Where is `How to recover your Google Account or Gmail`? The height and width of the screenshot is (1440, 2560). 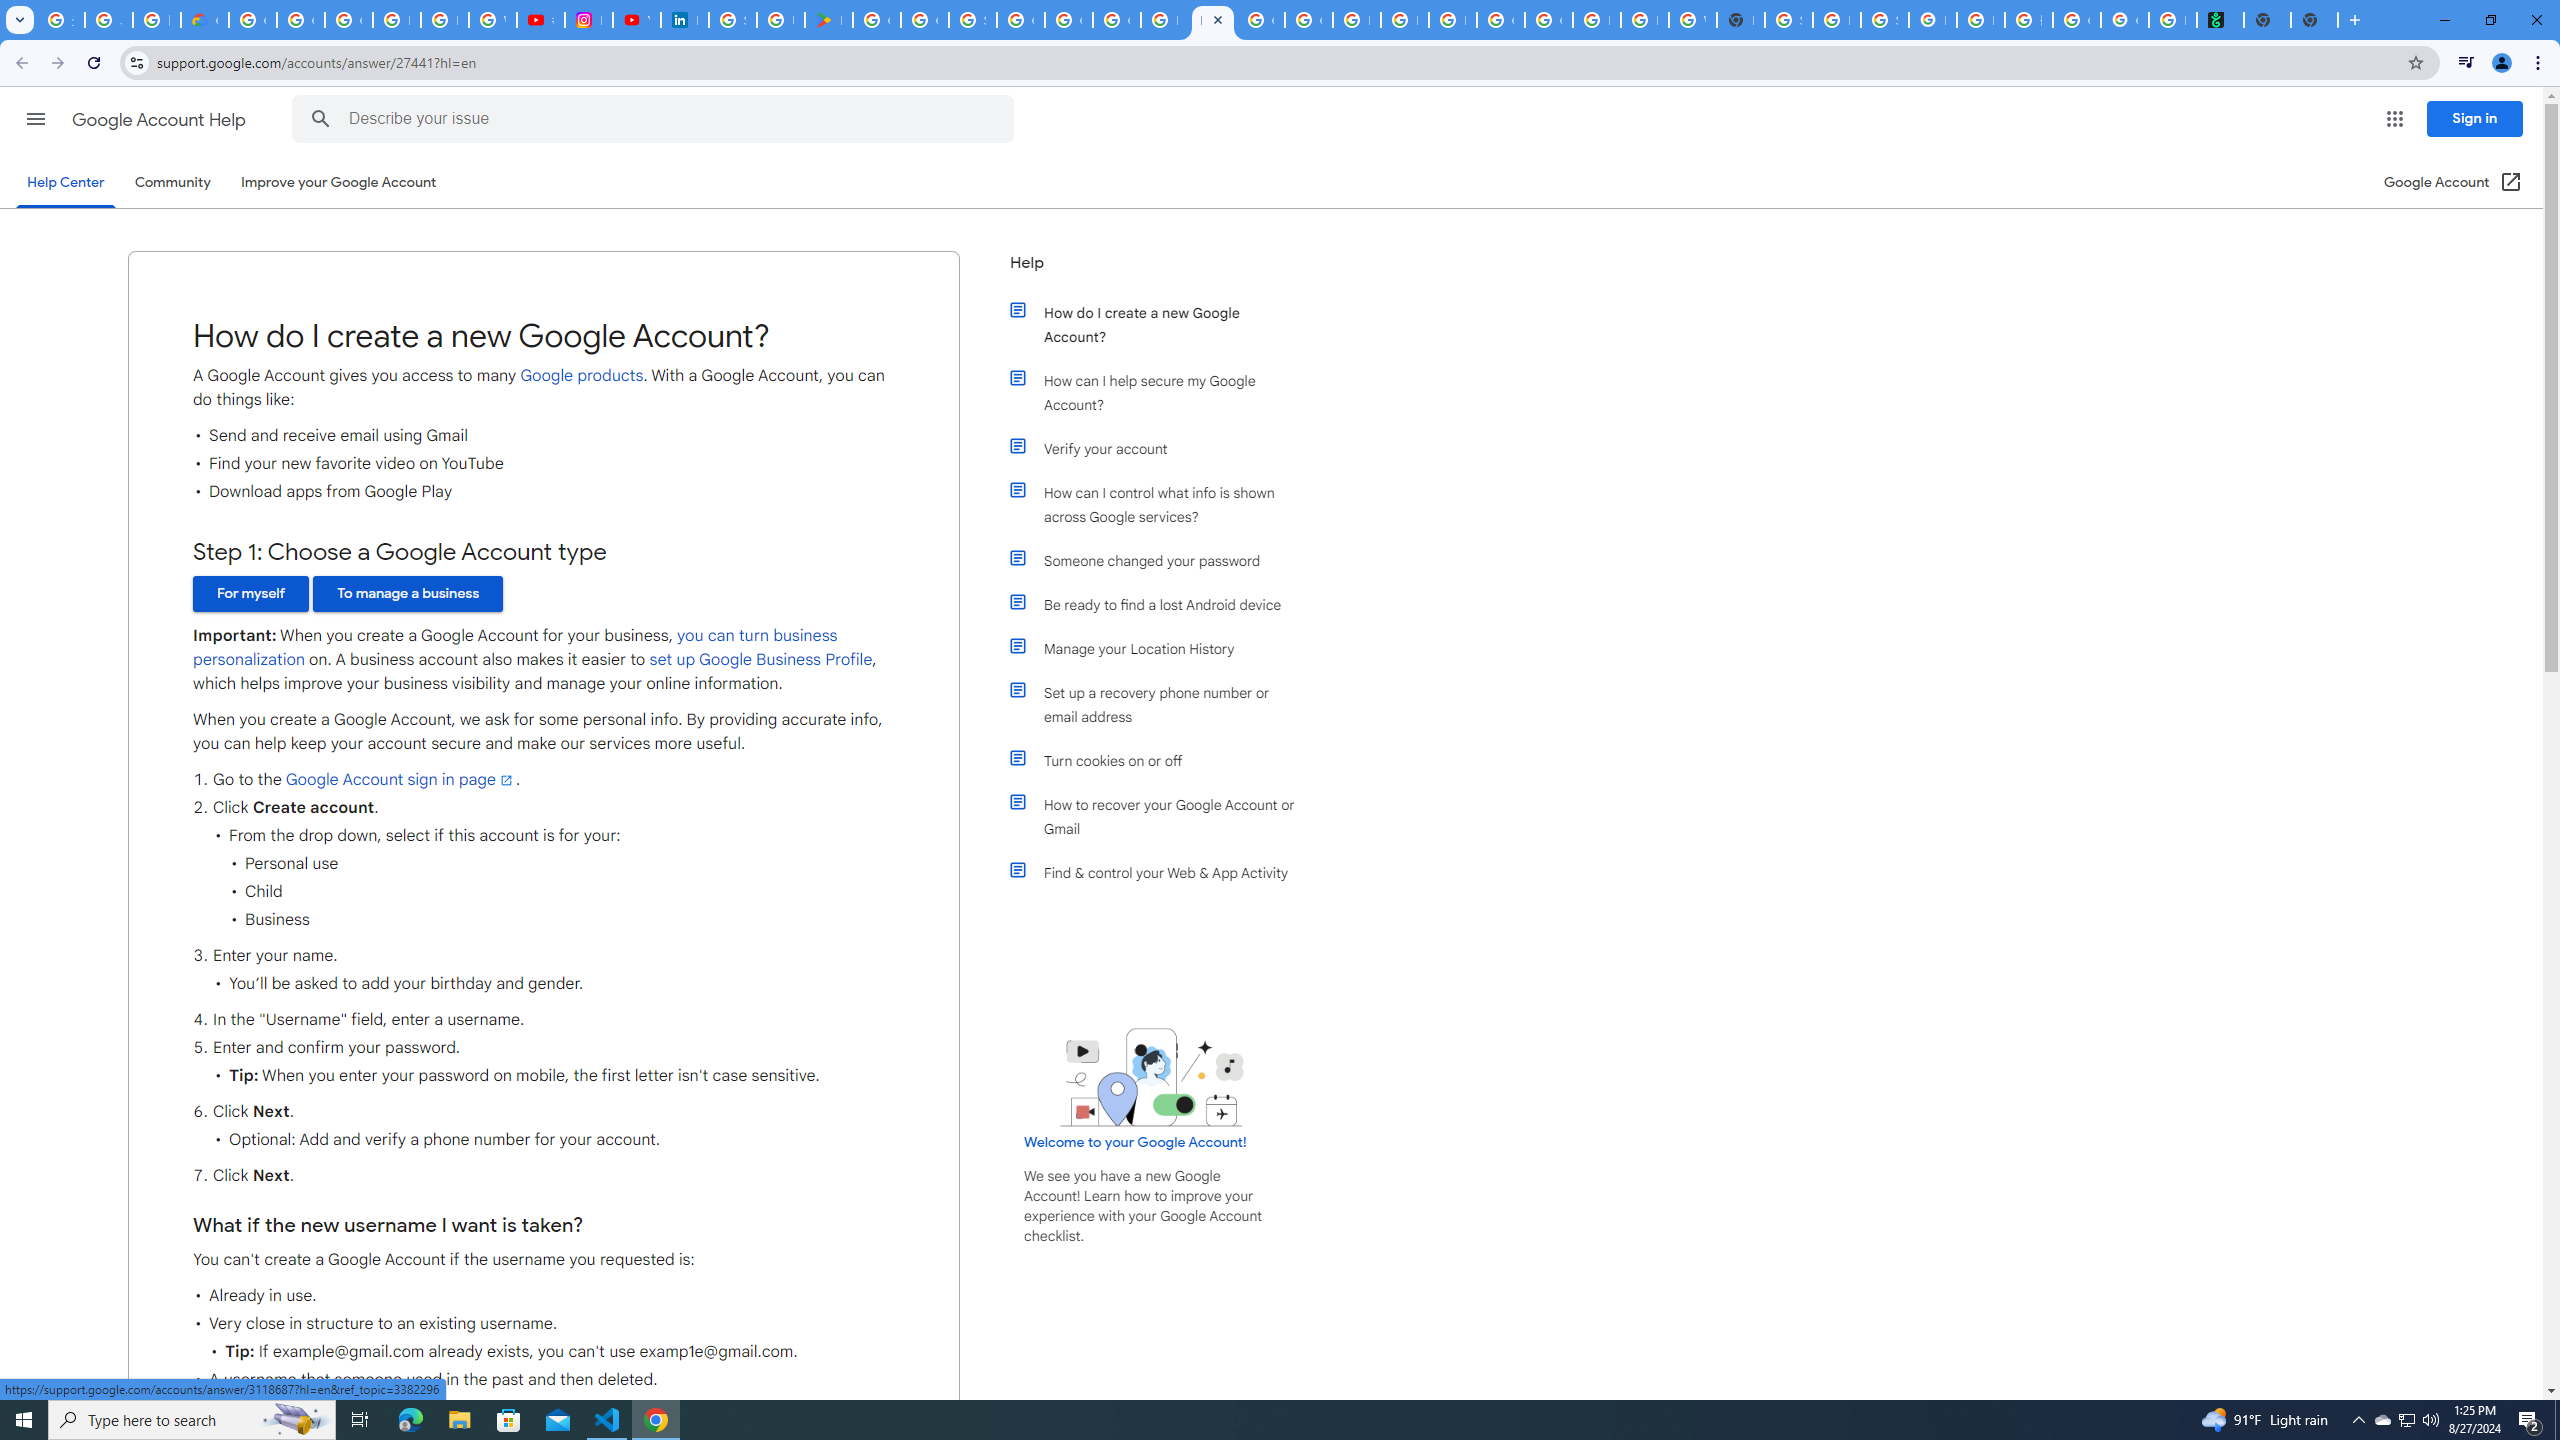
How to recover your Google Account or Gmail is located at coordinates (1163, 817).